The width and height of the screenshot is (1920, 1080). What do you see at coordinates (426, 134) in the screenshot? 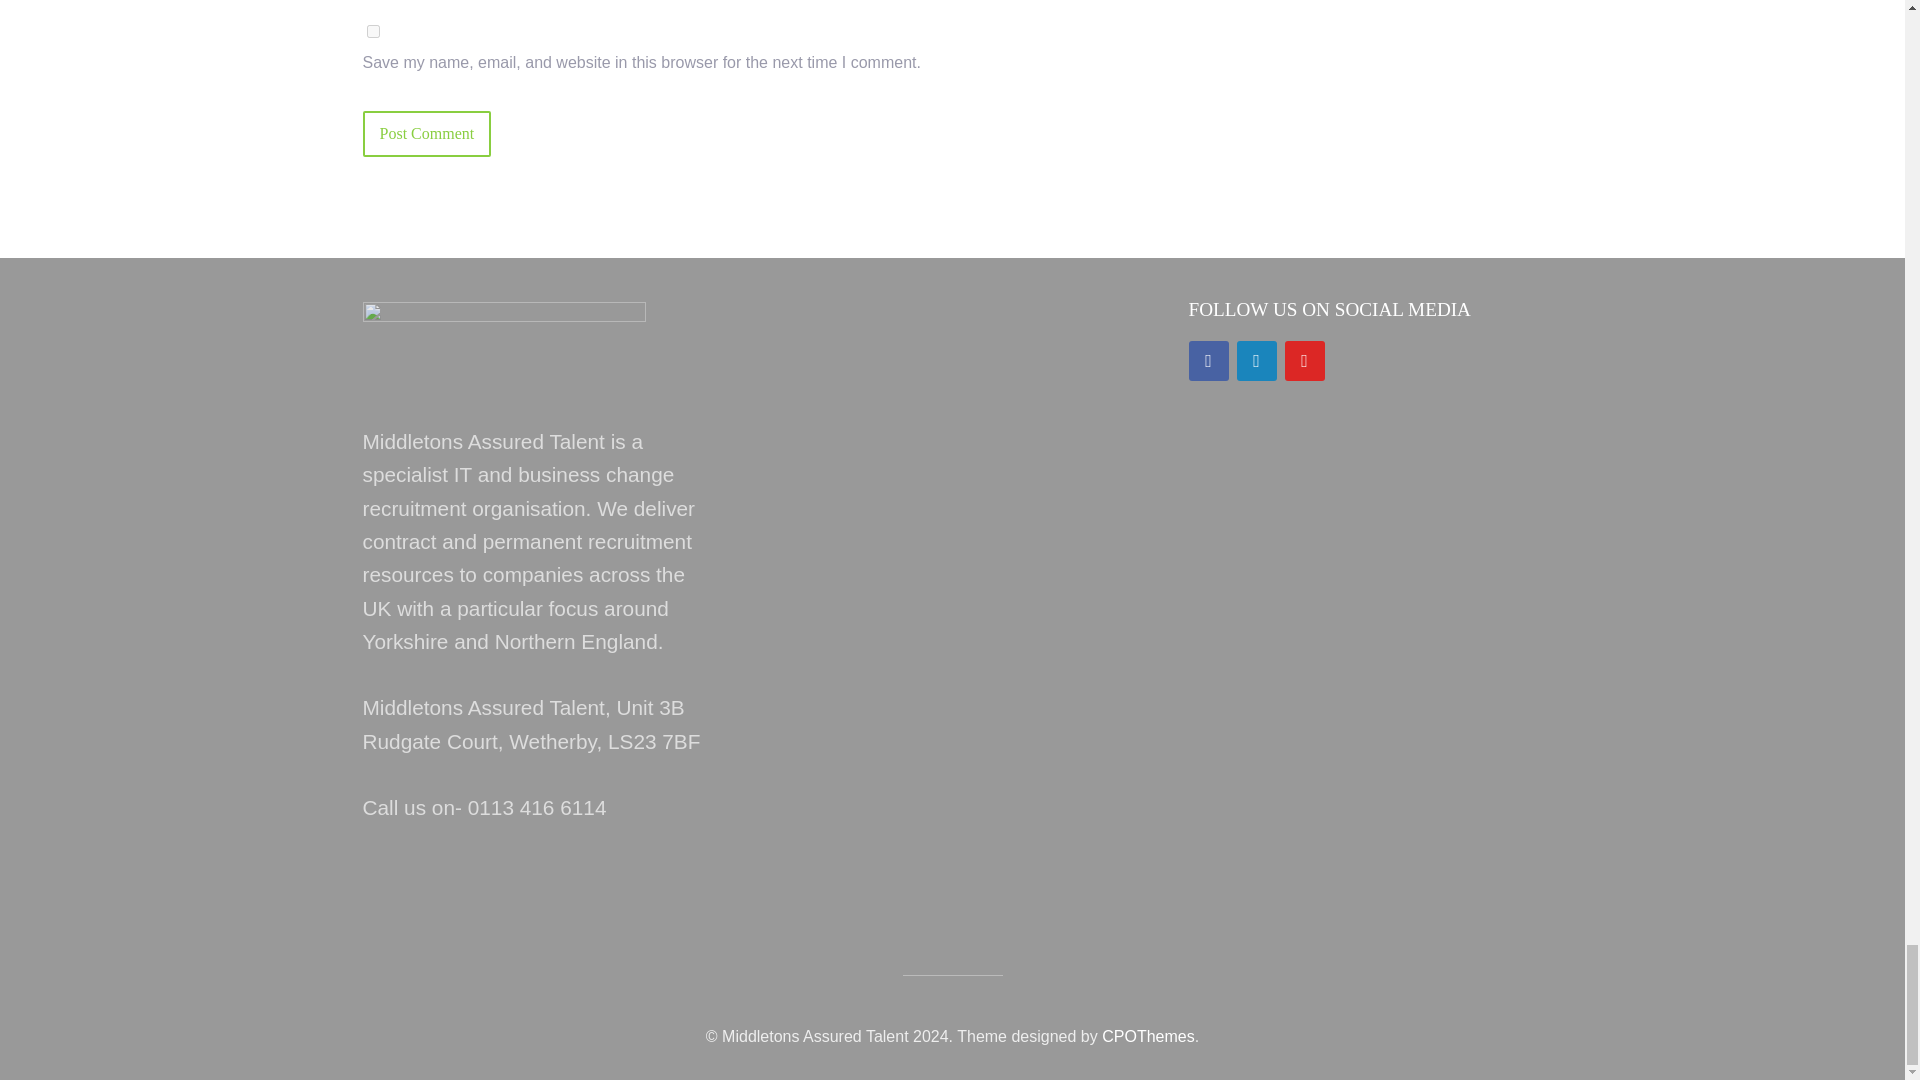
I see `Post Comment` at bounding box center [426, 134].